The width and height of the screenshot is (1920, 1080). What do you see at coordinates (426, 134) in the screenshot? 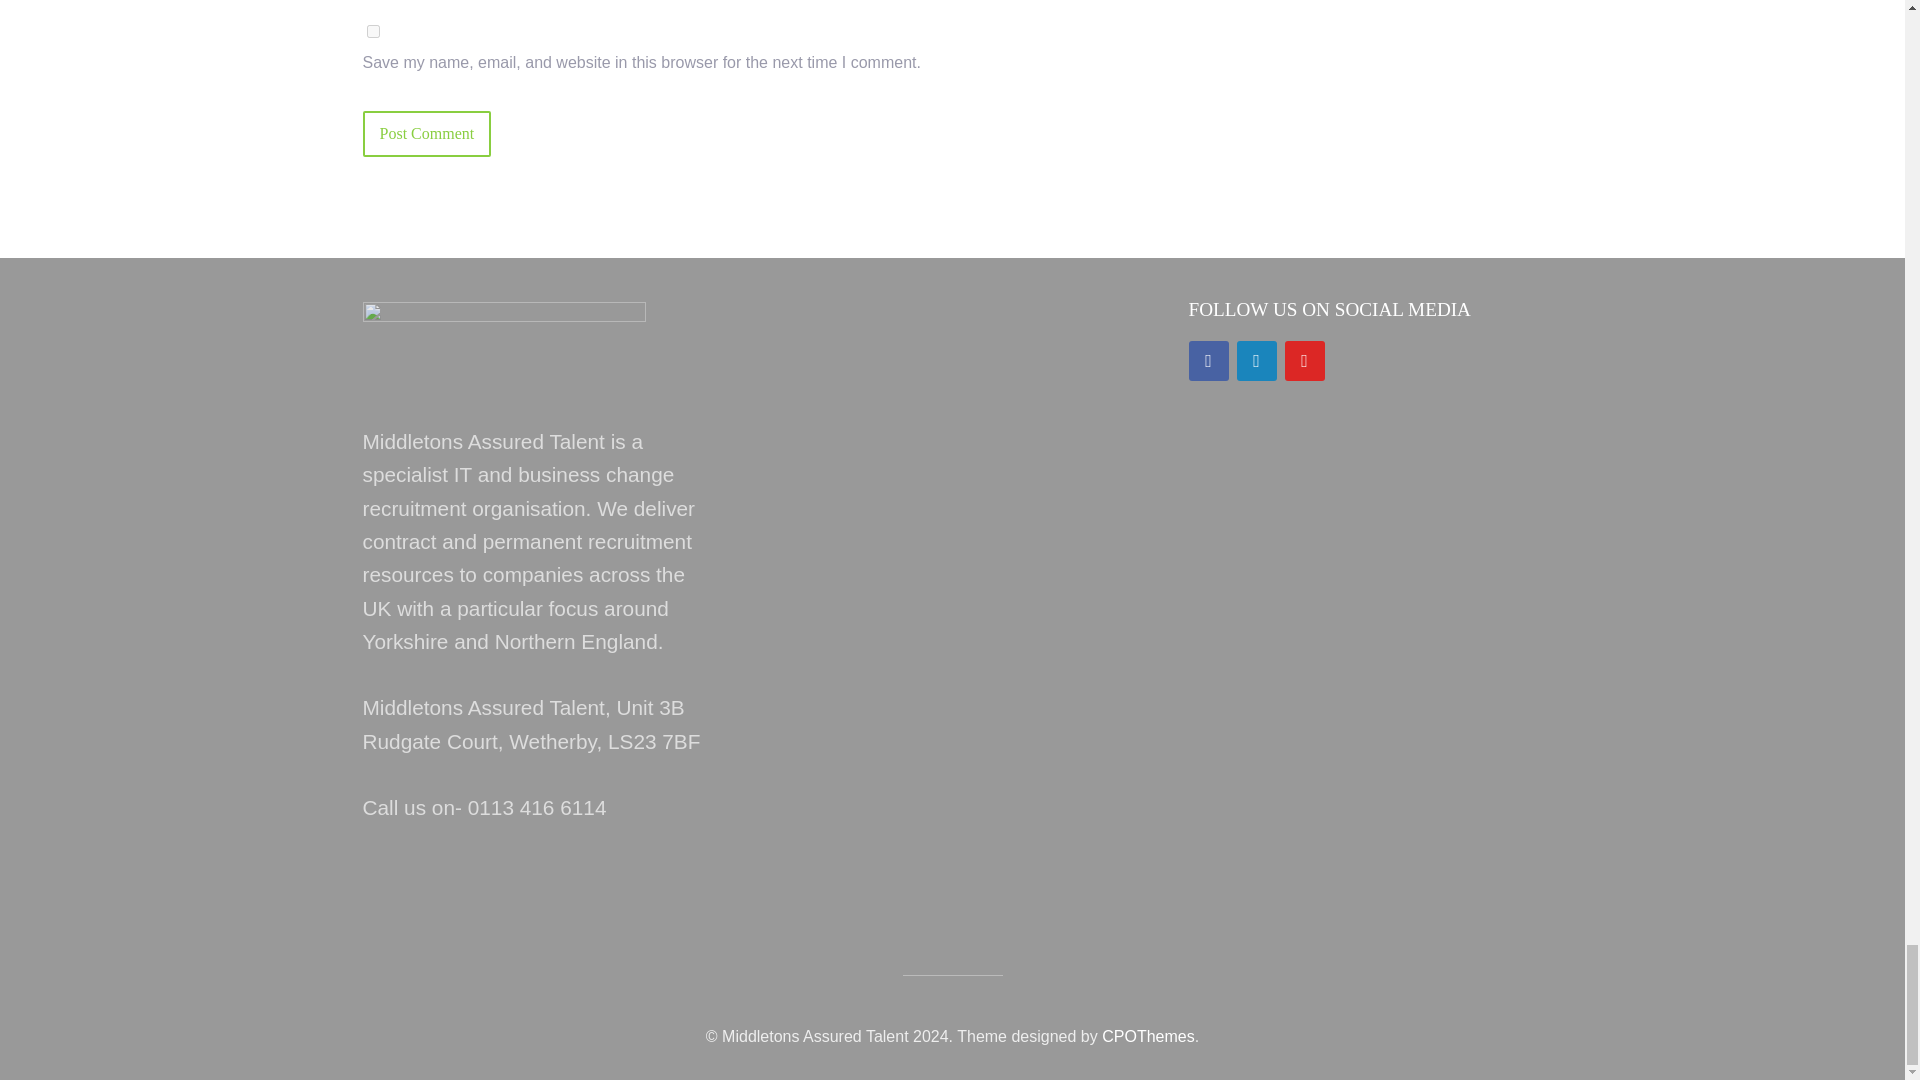
I see `Post Comment` at bounding box center [426, 134].